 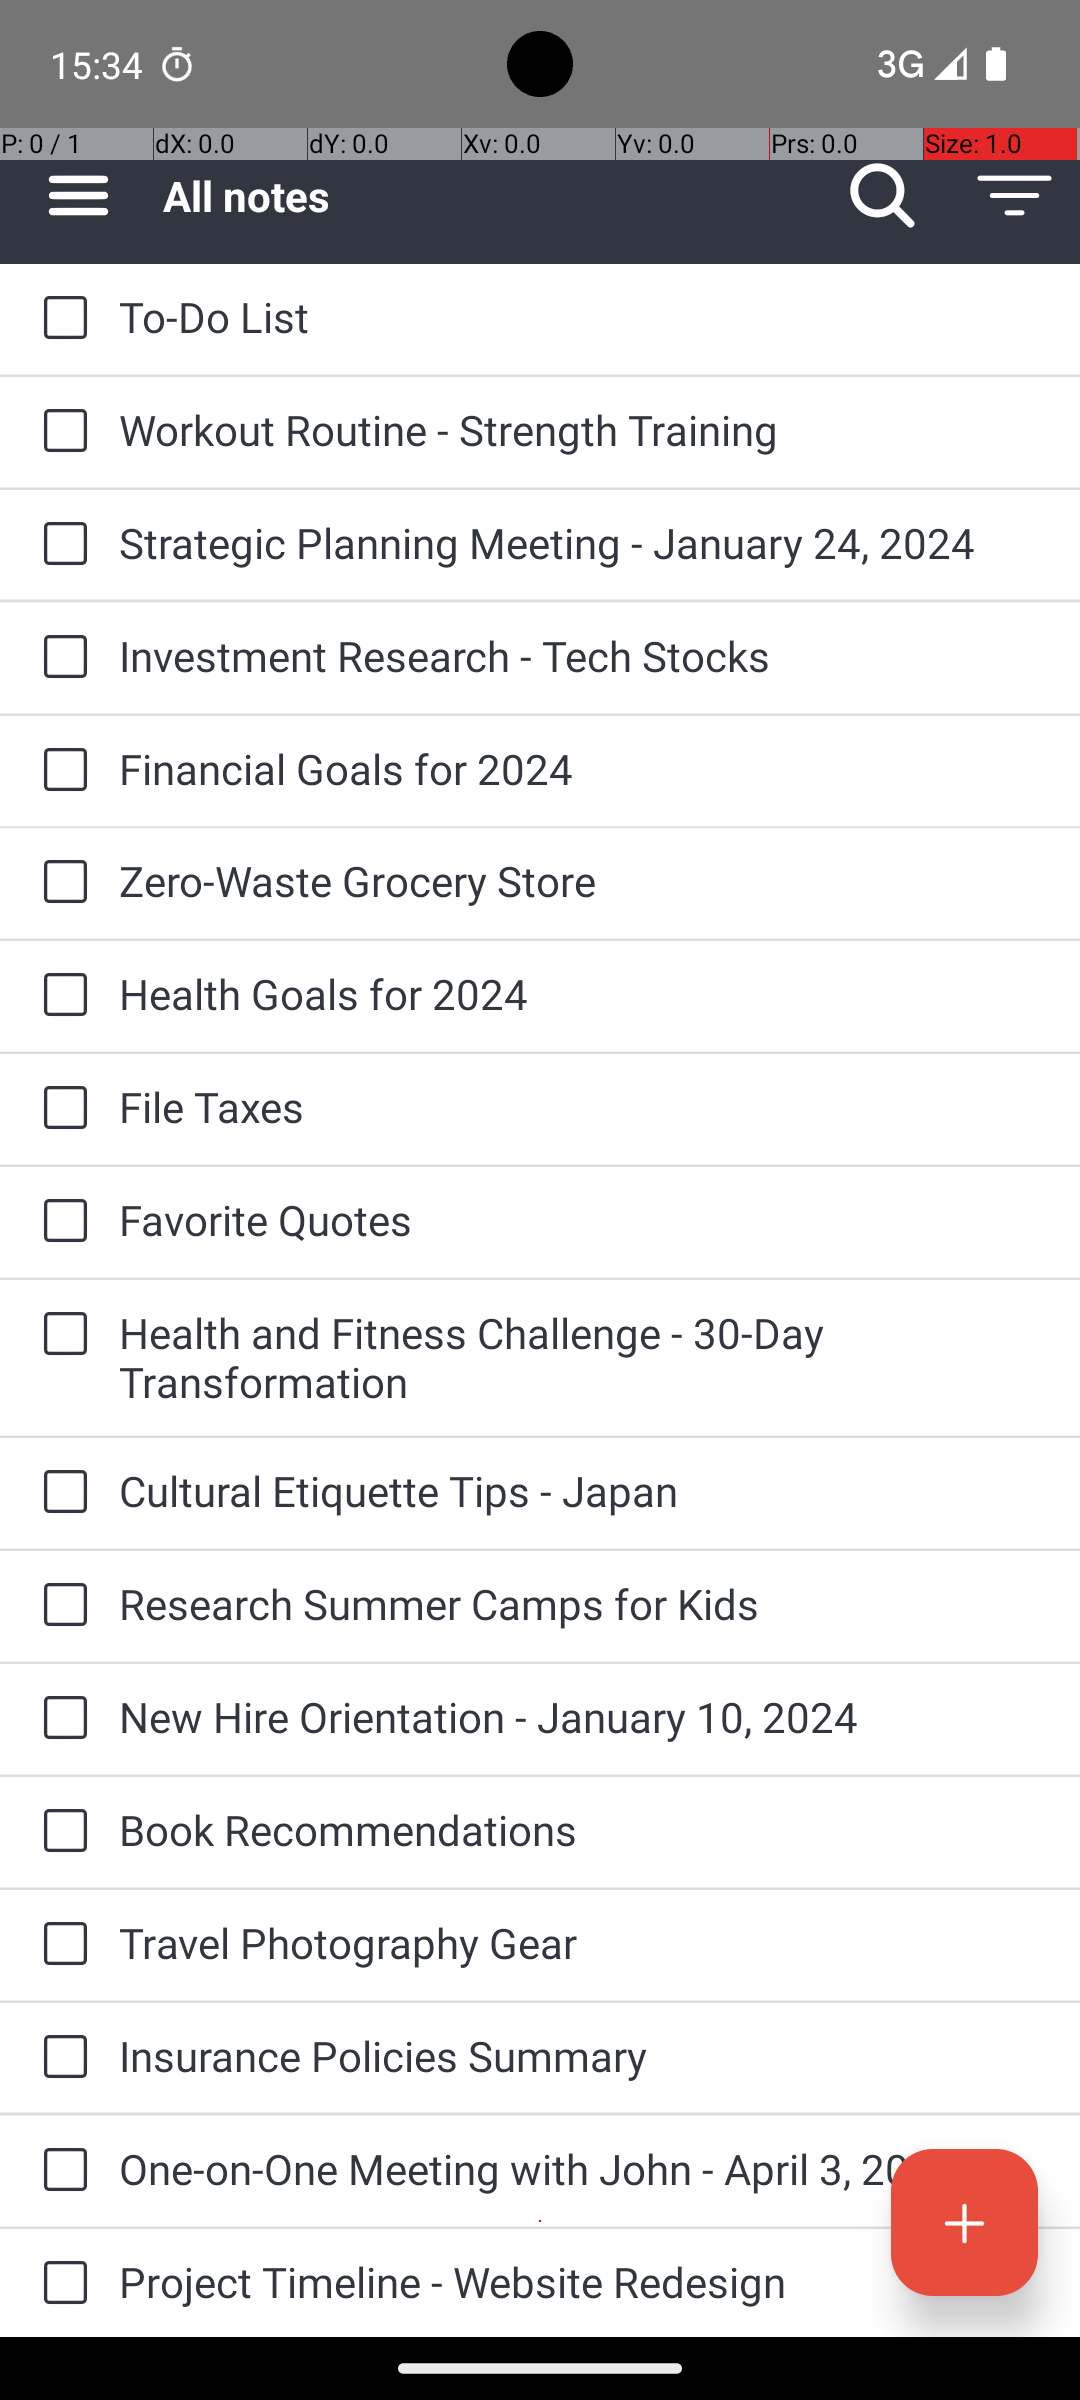 What do you see at coordinates (60, 658) in the screenshot?
I see `to-do: Investment Research - Tech Stocks` at bounding box center [60, 658].